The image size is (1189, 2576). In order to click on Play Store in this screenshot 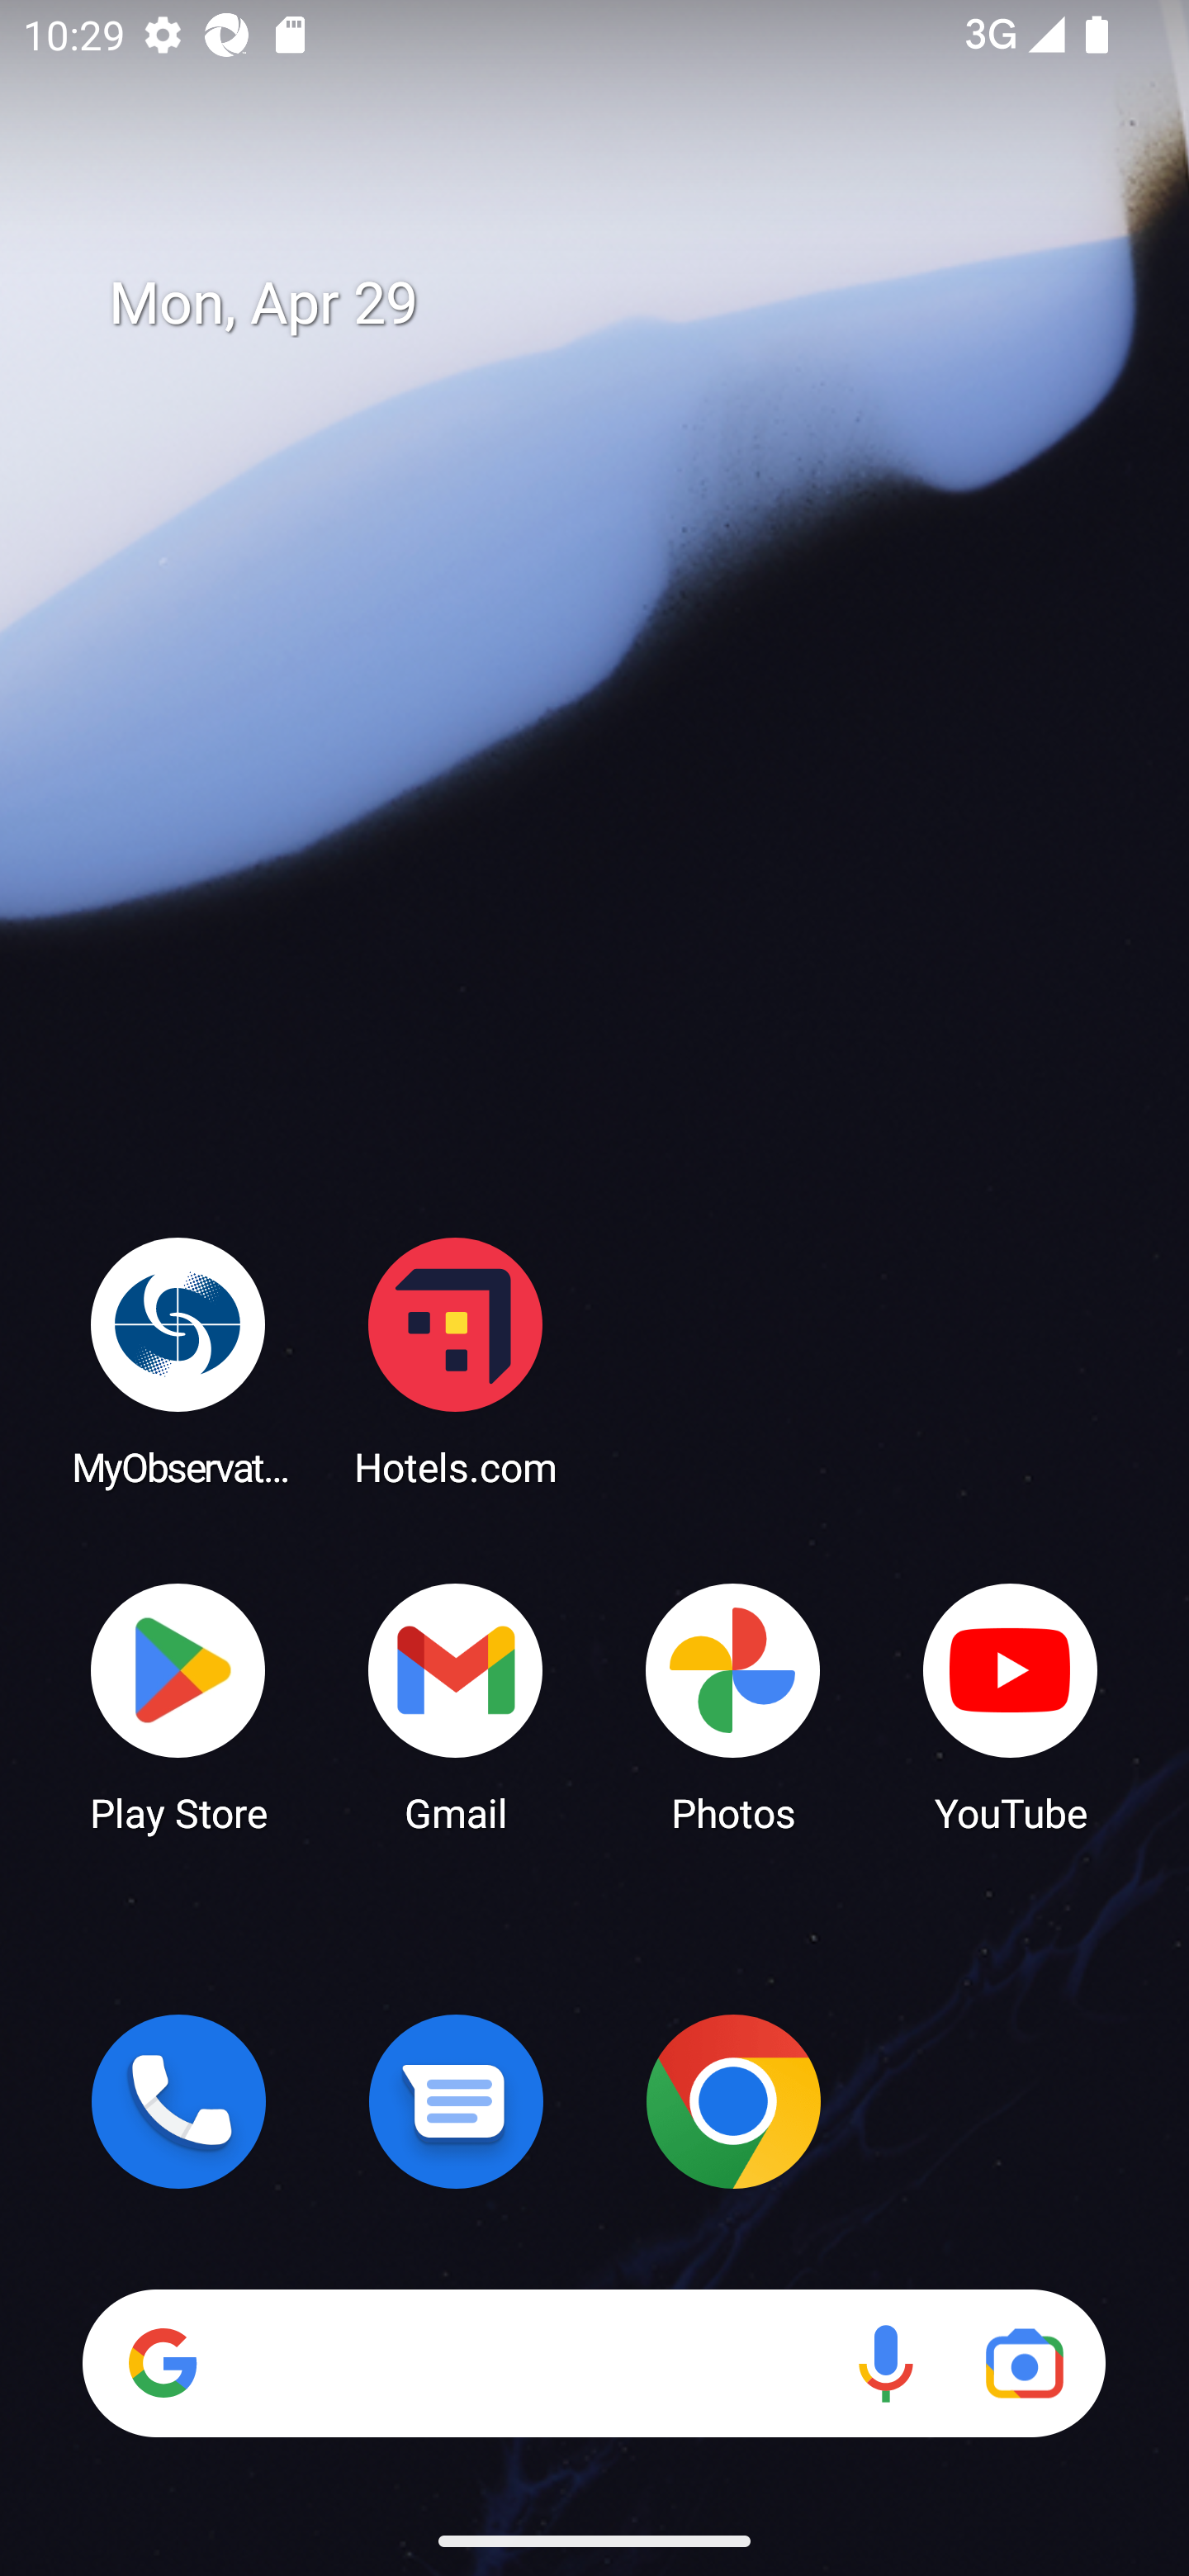, I will do `click(178, 1706)`.